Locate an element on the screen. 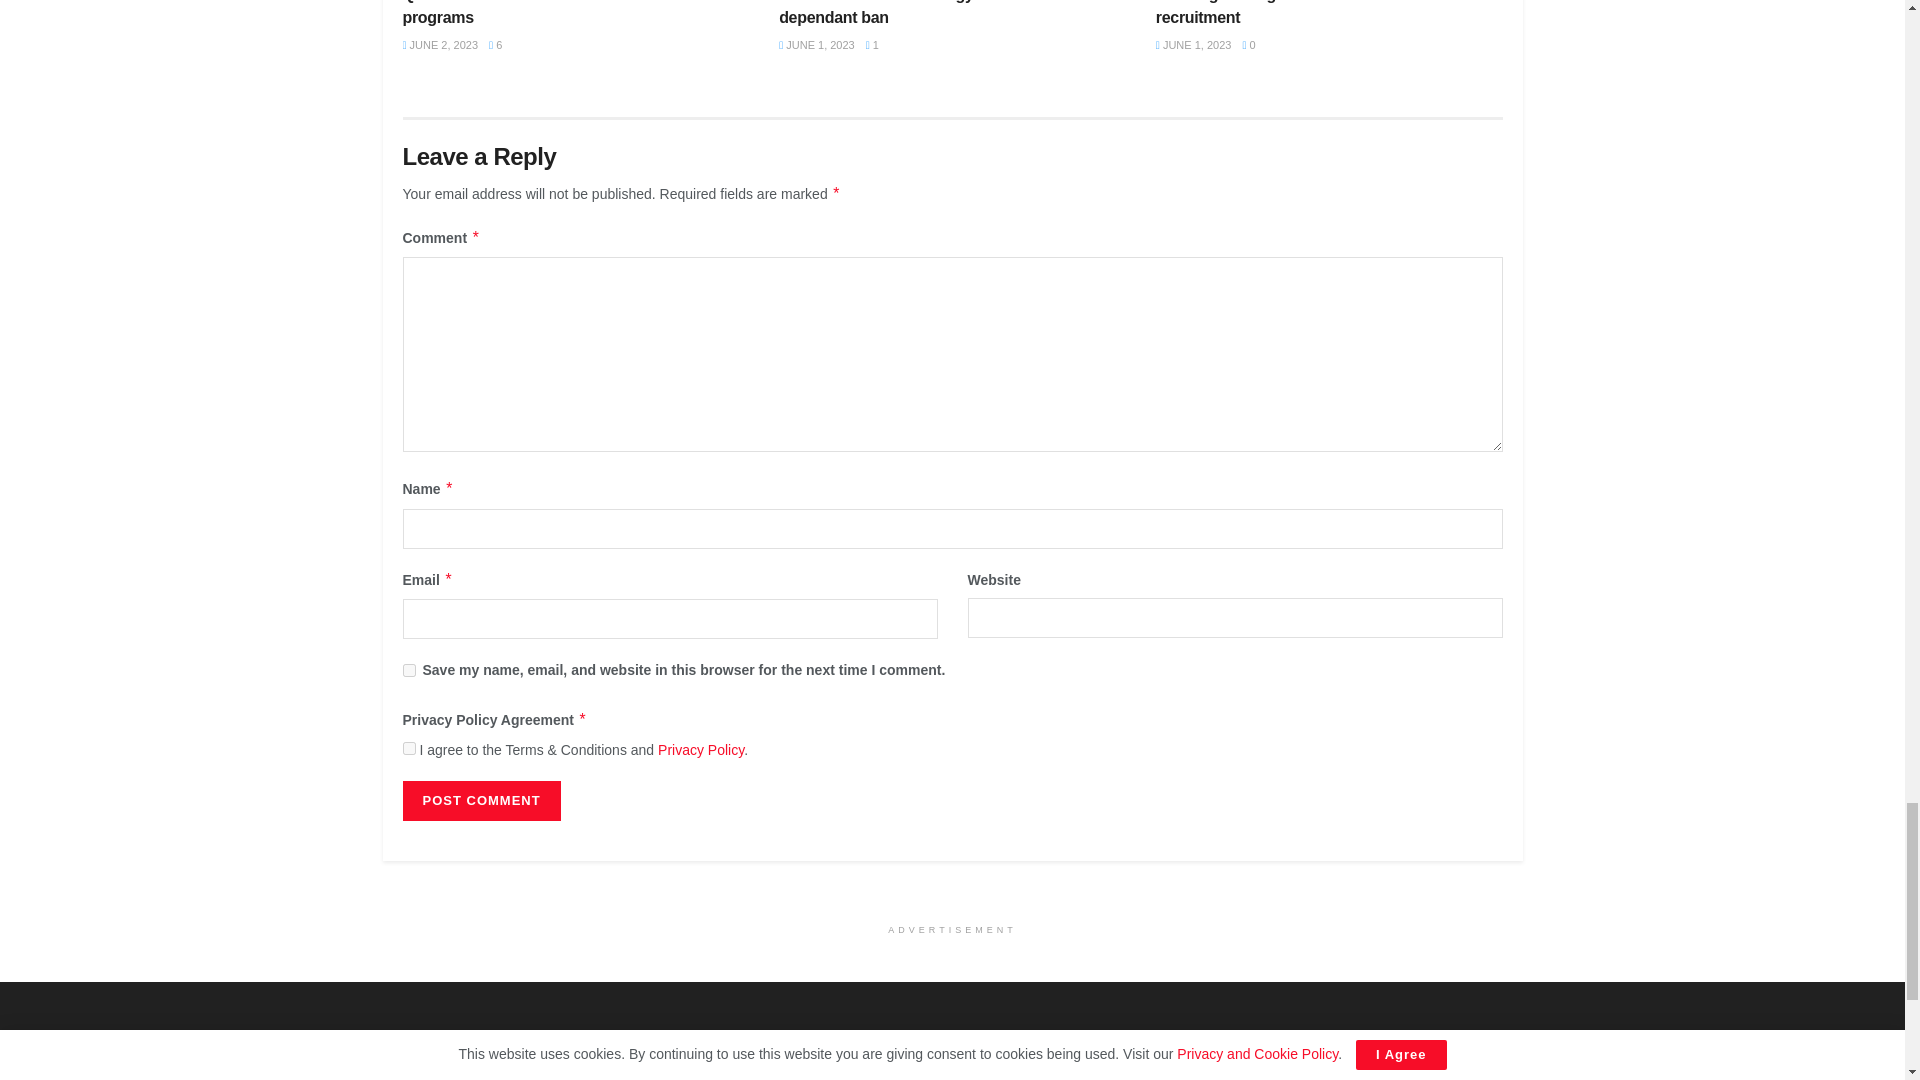 This screenshot has width=1920, height=1080. on is located at coordinates (408, 748).